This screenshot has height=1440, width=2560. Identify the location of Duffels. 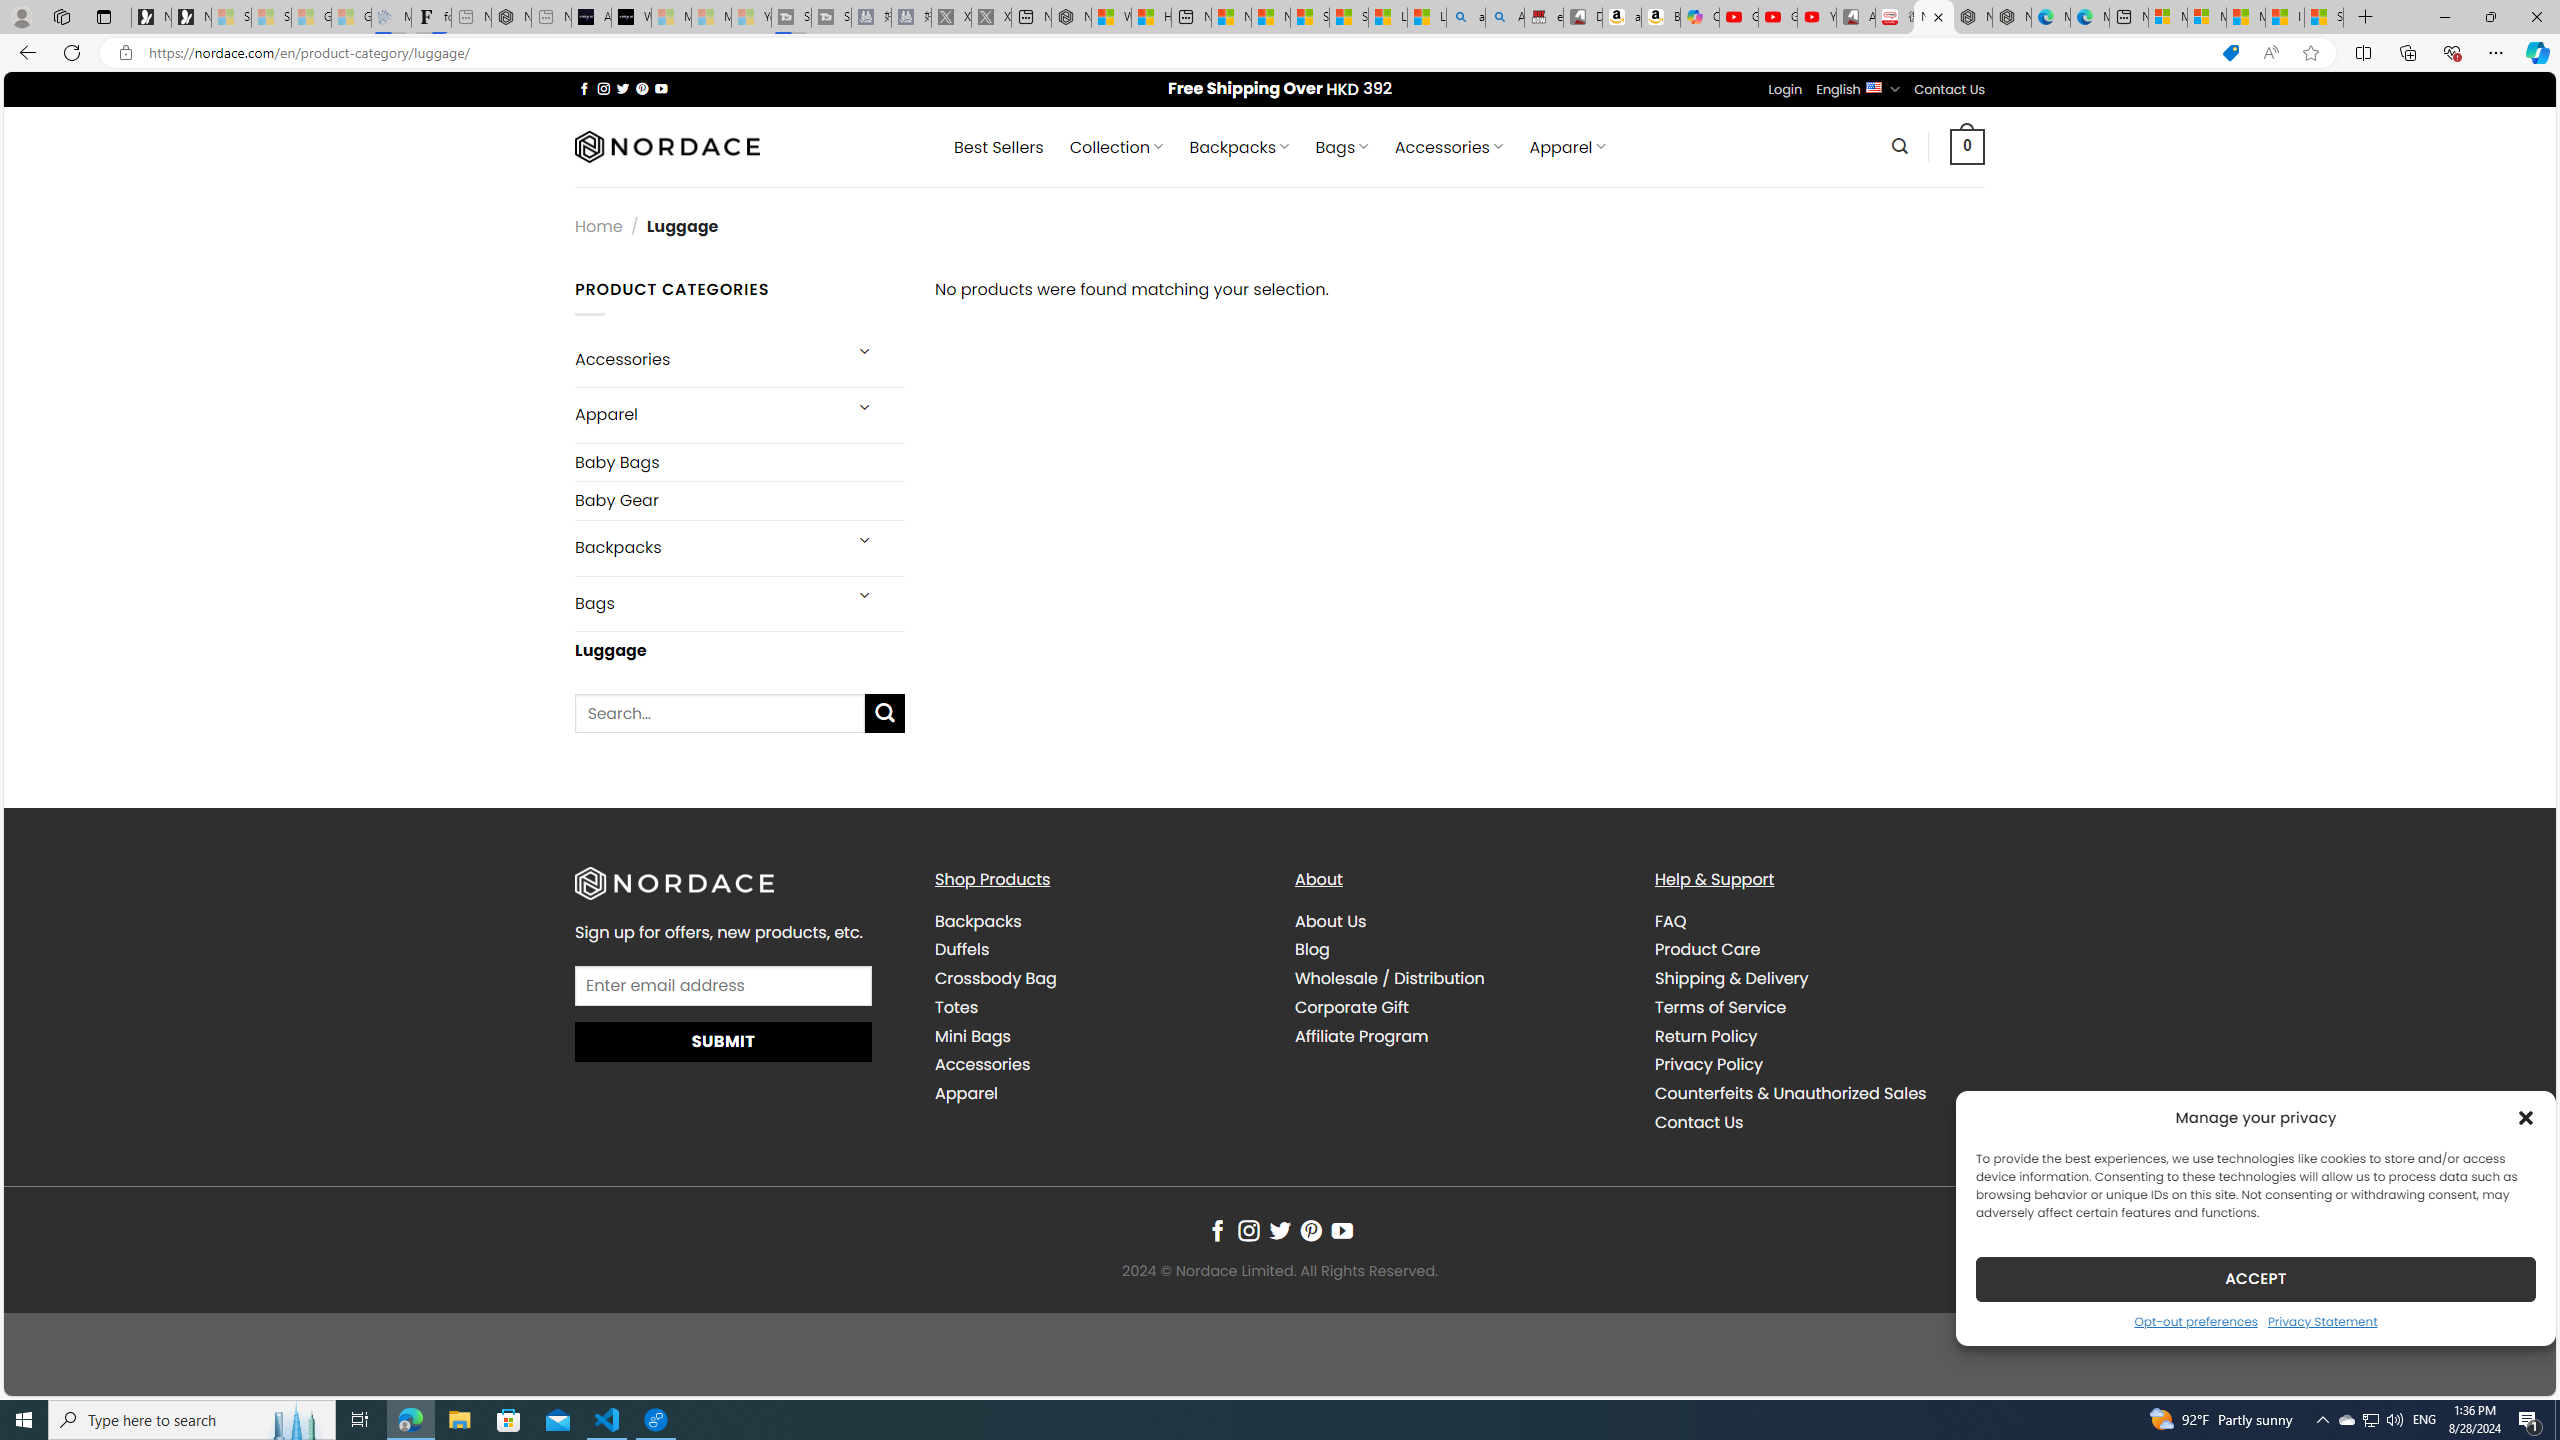
(1099, 950).